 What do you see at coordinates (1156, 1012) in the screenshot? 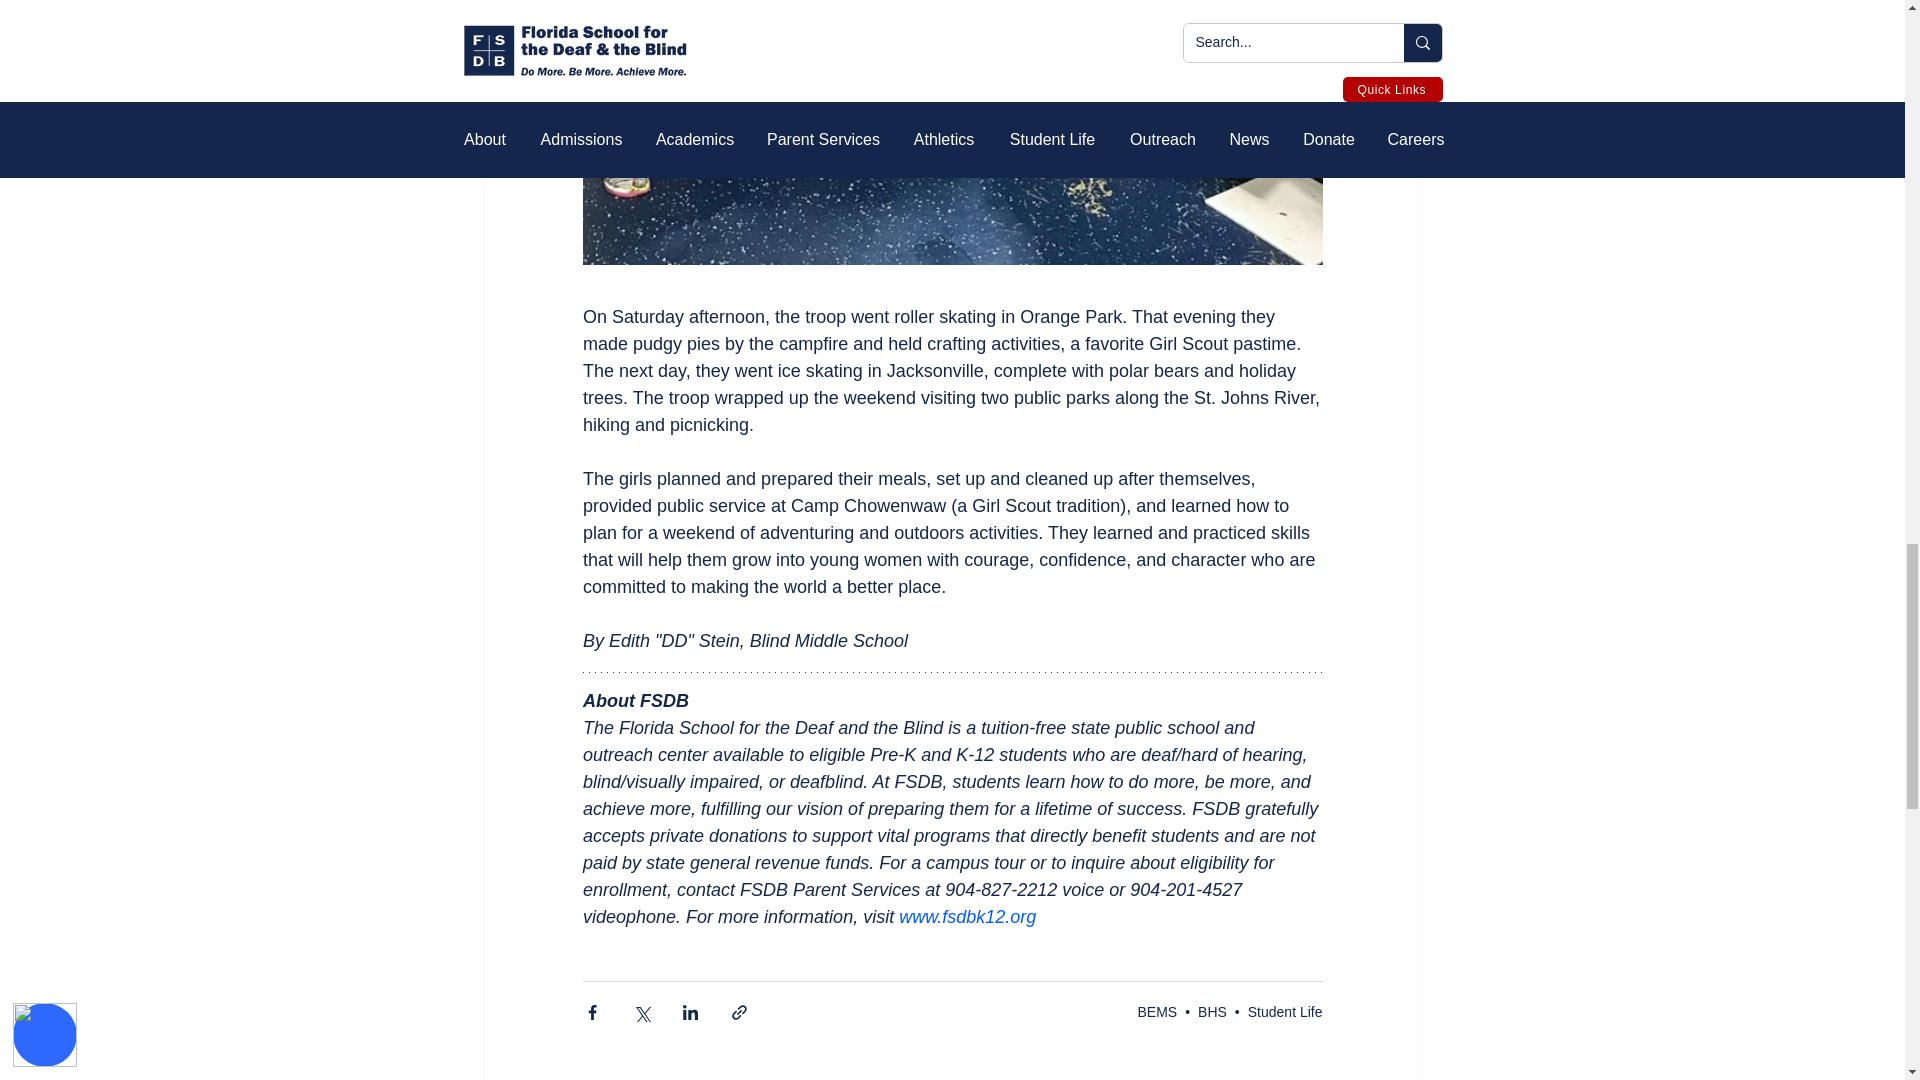
I see `BEMS` at bounding box center [1156, 1012].